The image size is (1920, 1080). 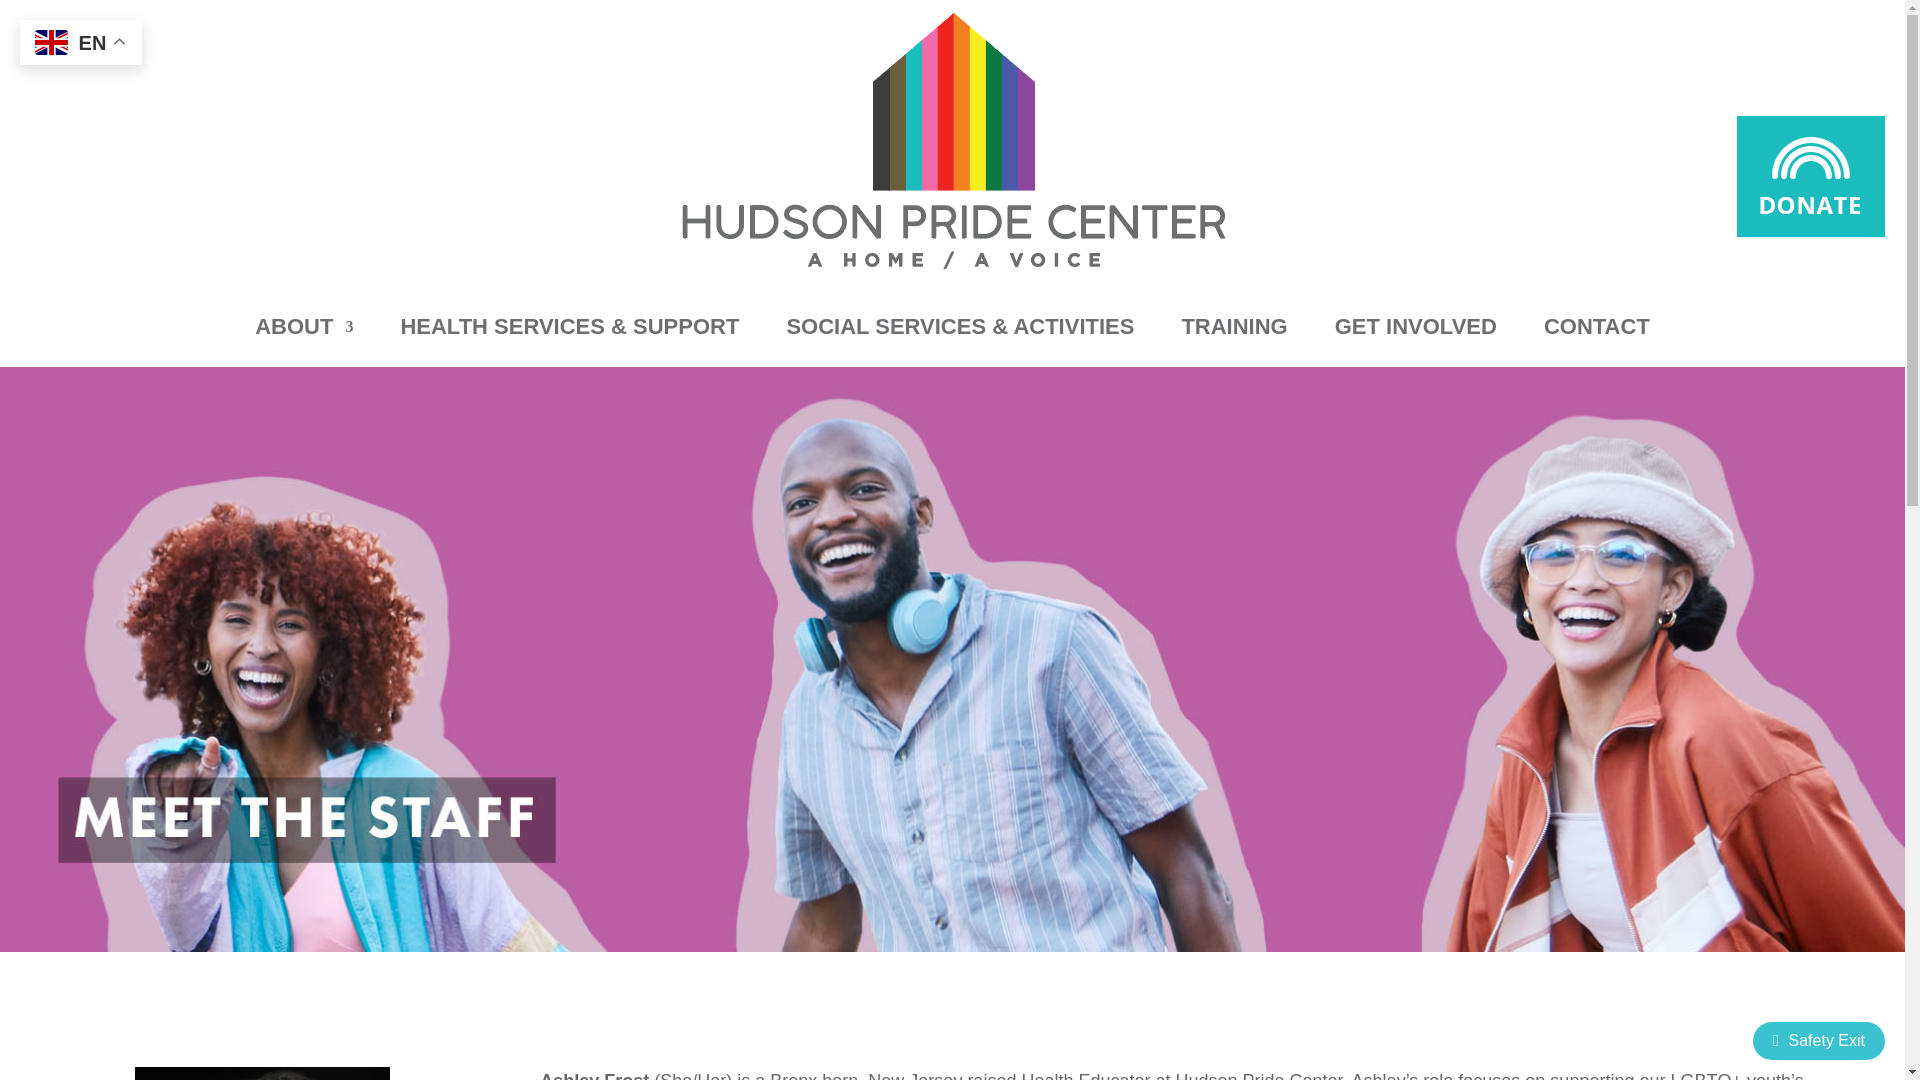 I want to click on TRAINING, so click(x=1233, y=327).